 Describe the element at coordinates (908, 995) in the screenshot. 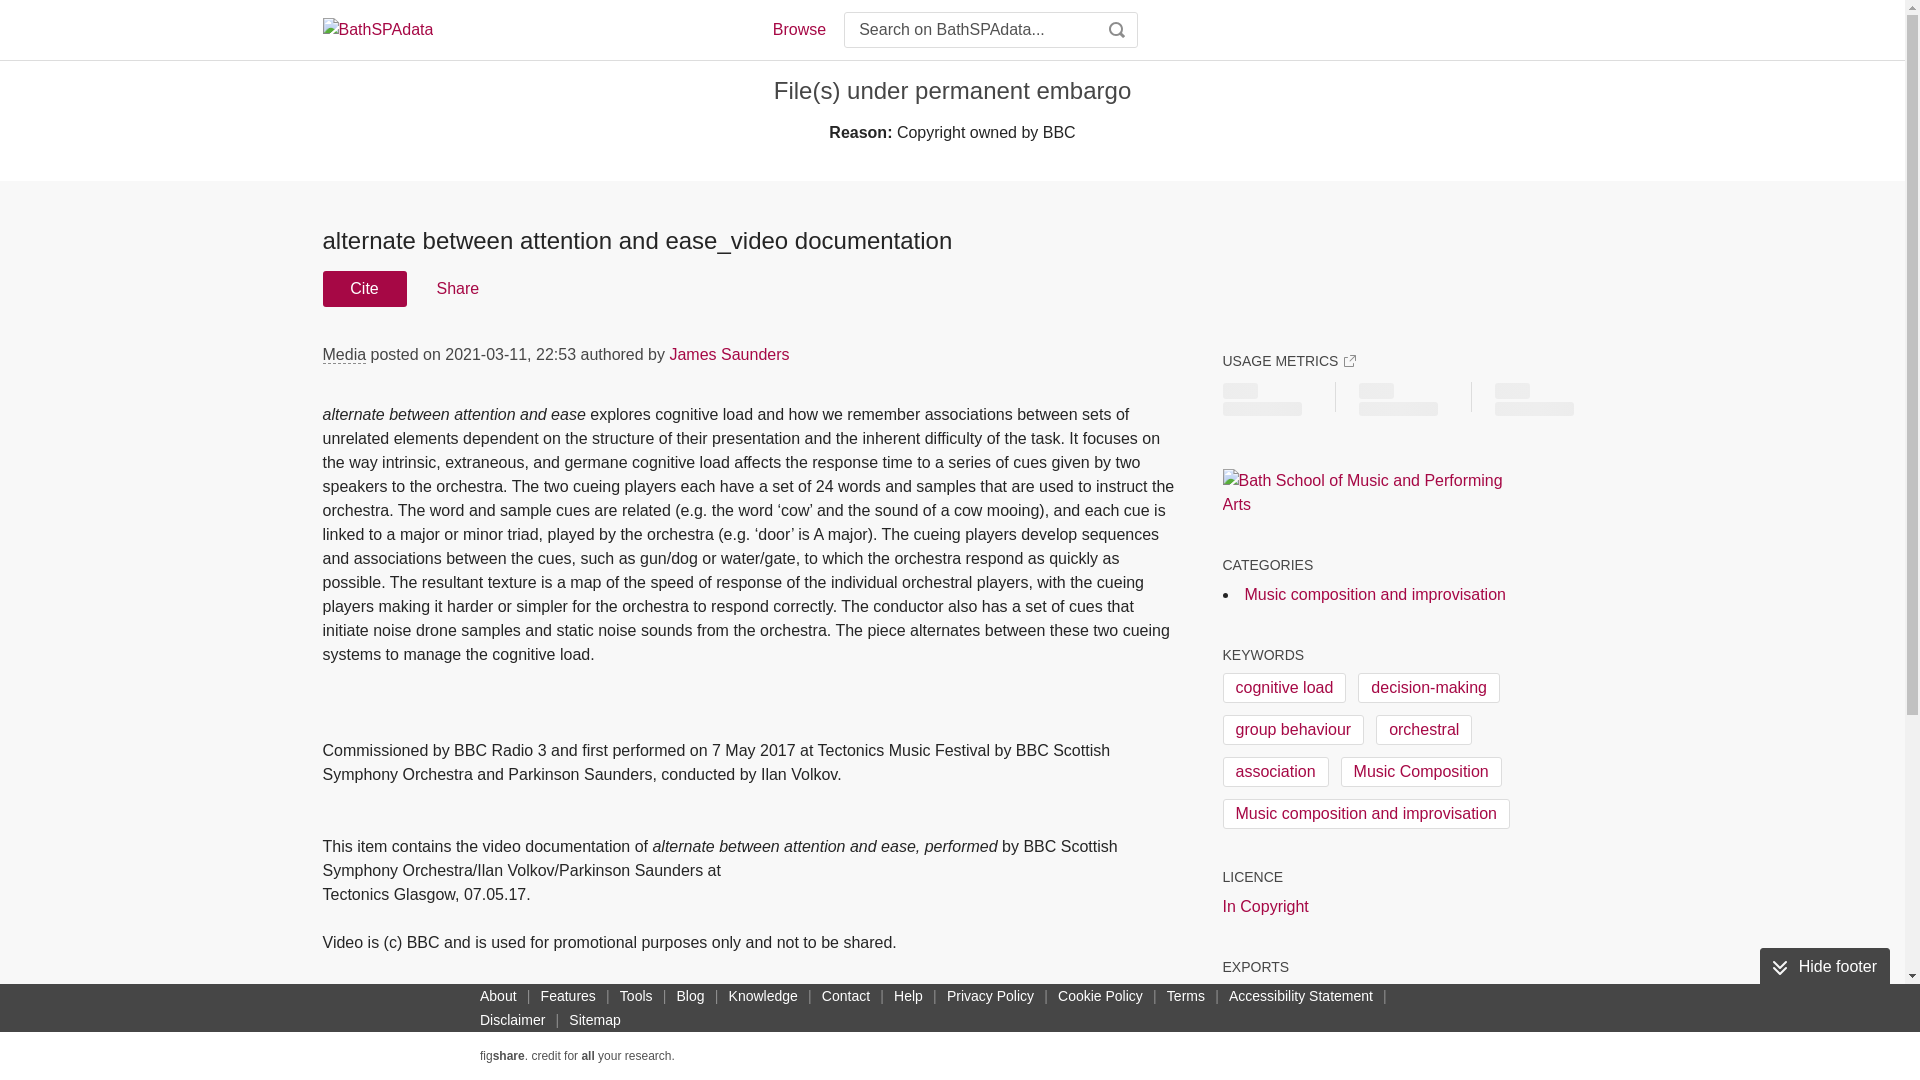

I see `Help` at that location.